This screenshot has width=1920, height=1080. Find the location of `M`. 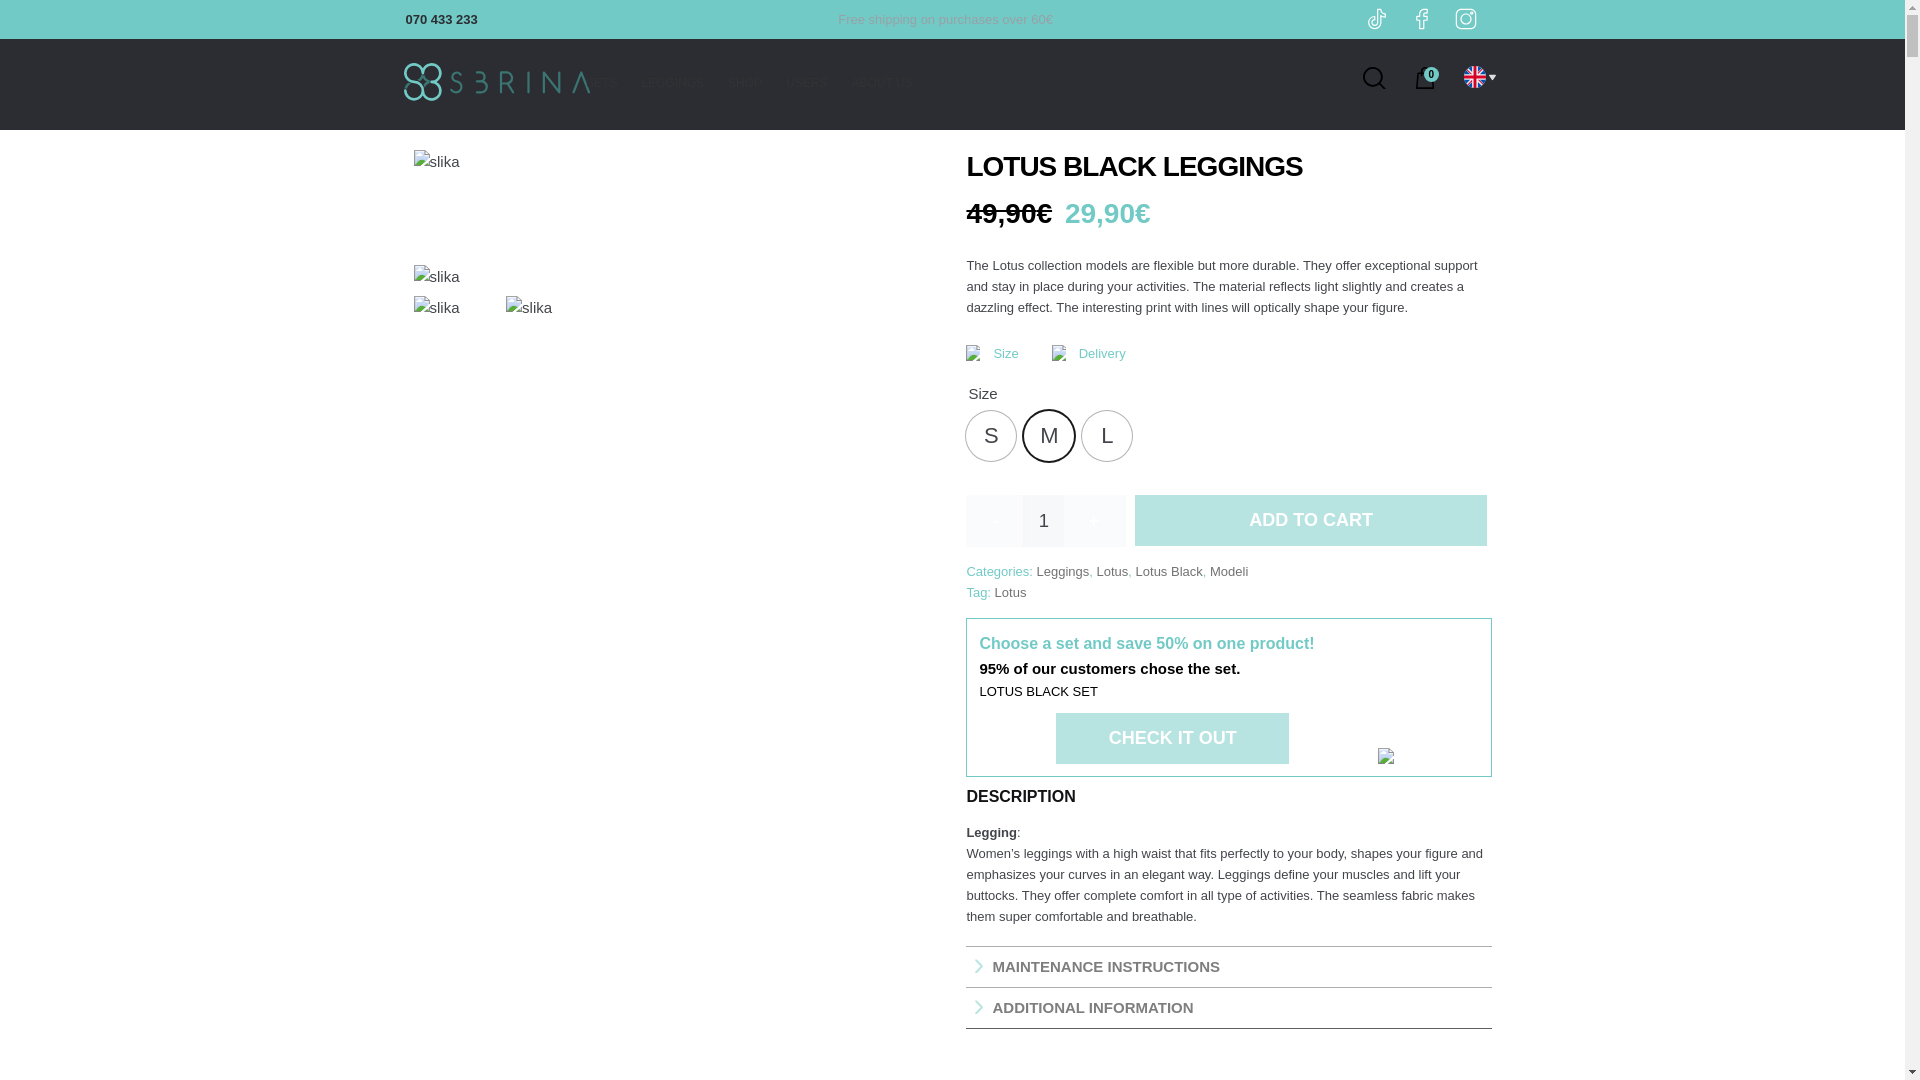

M is located at coordinates (1048, 436).